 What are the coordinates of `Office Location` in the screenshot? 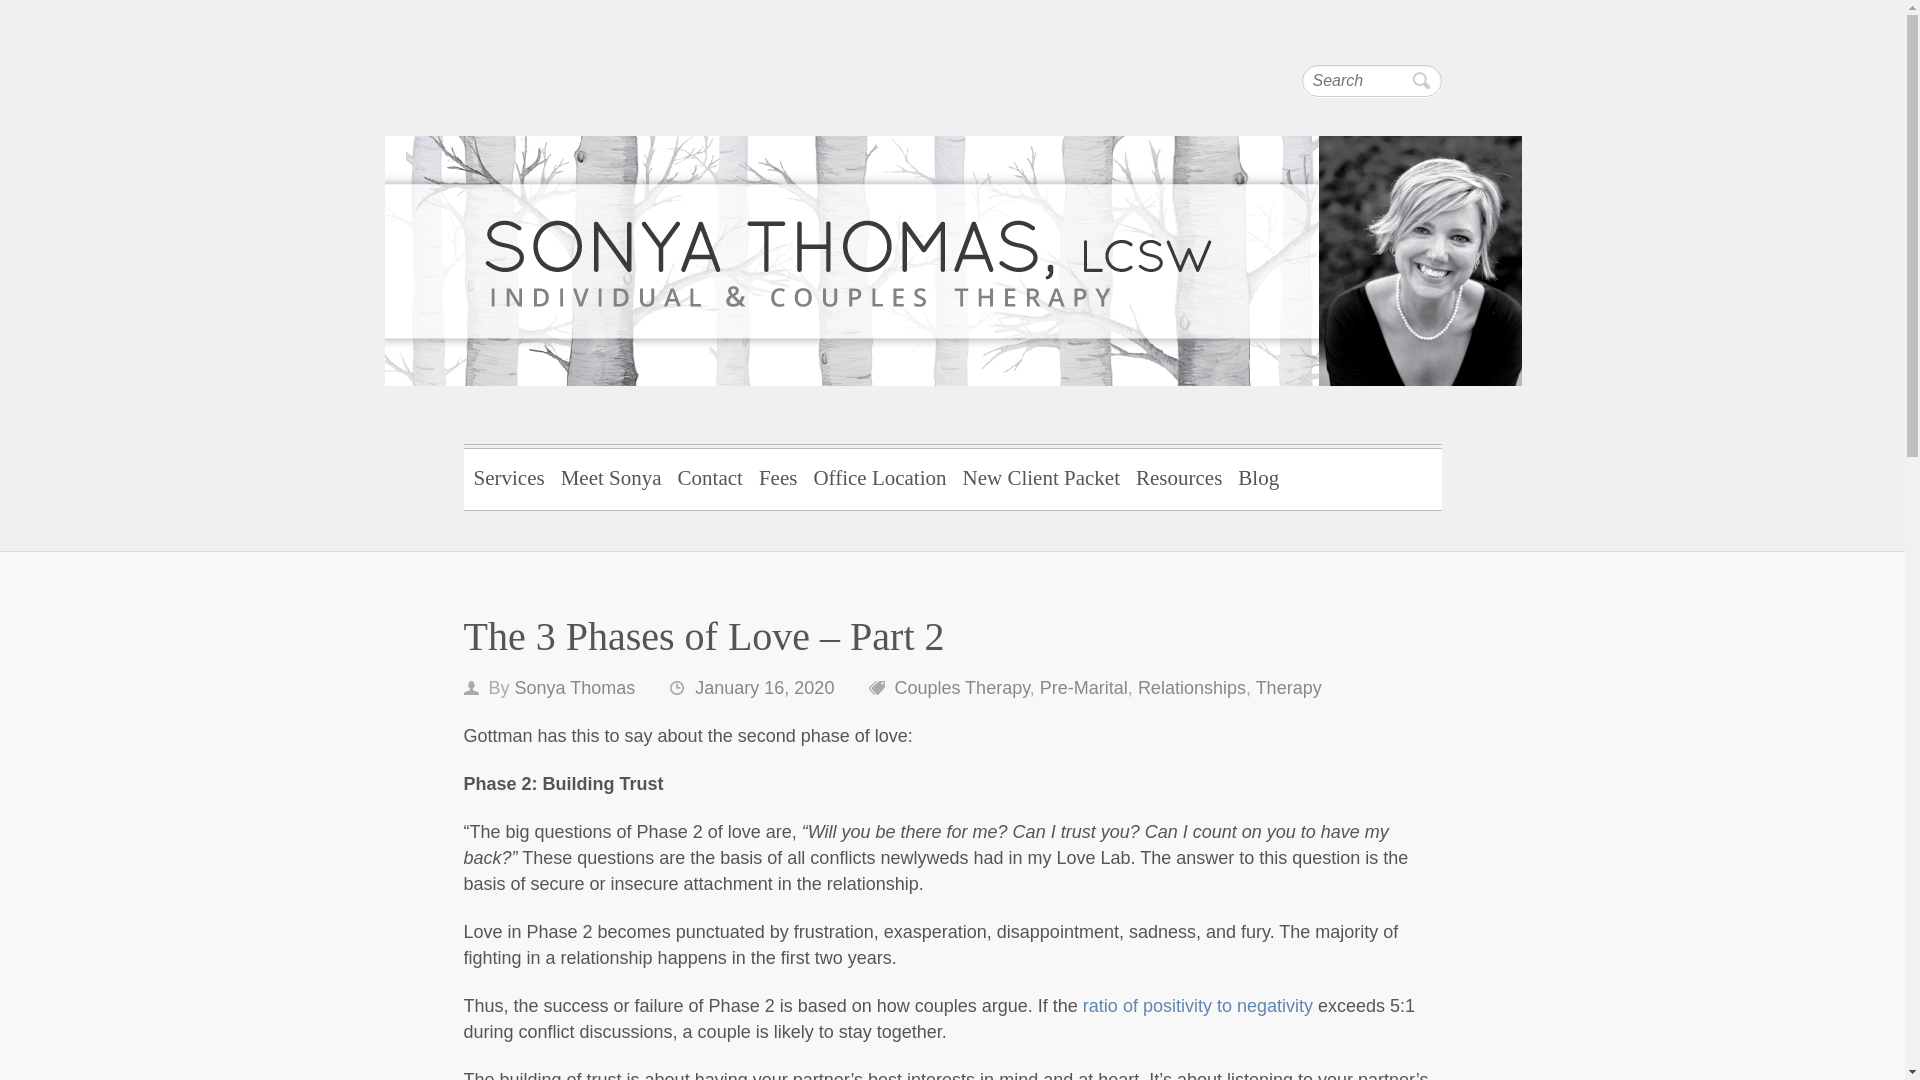 It's located at (879, 476).